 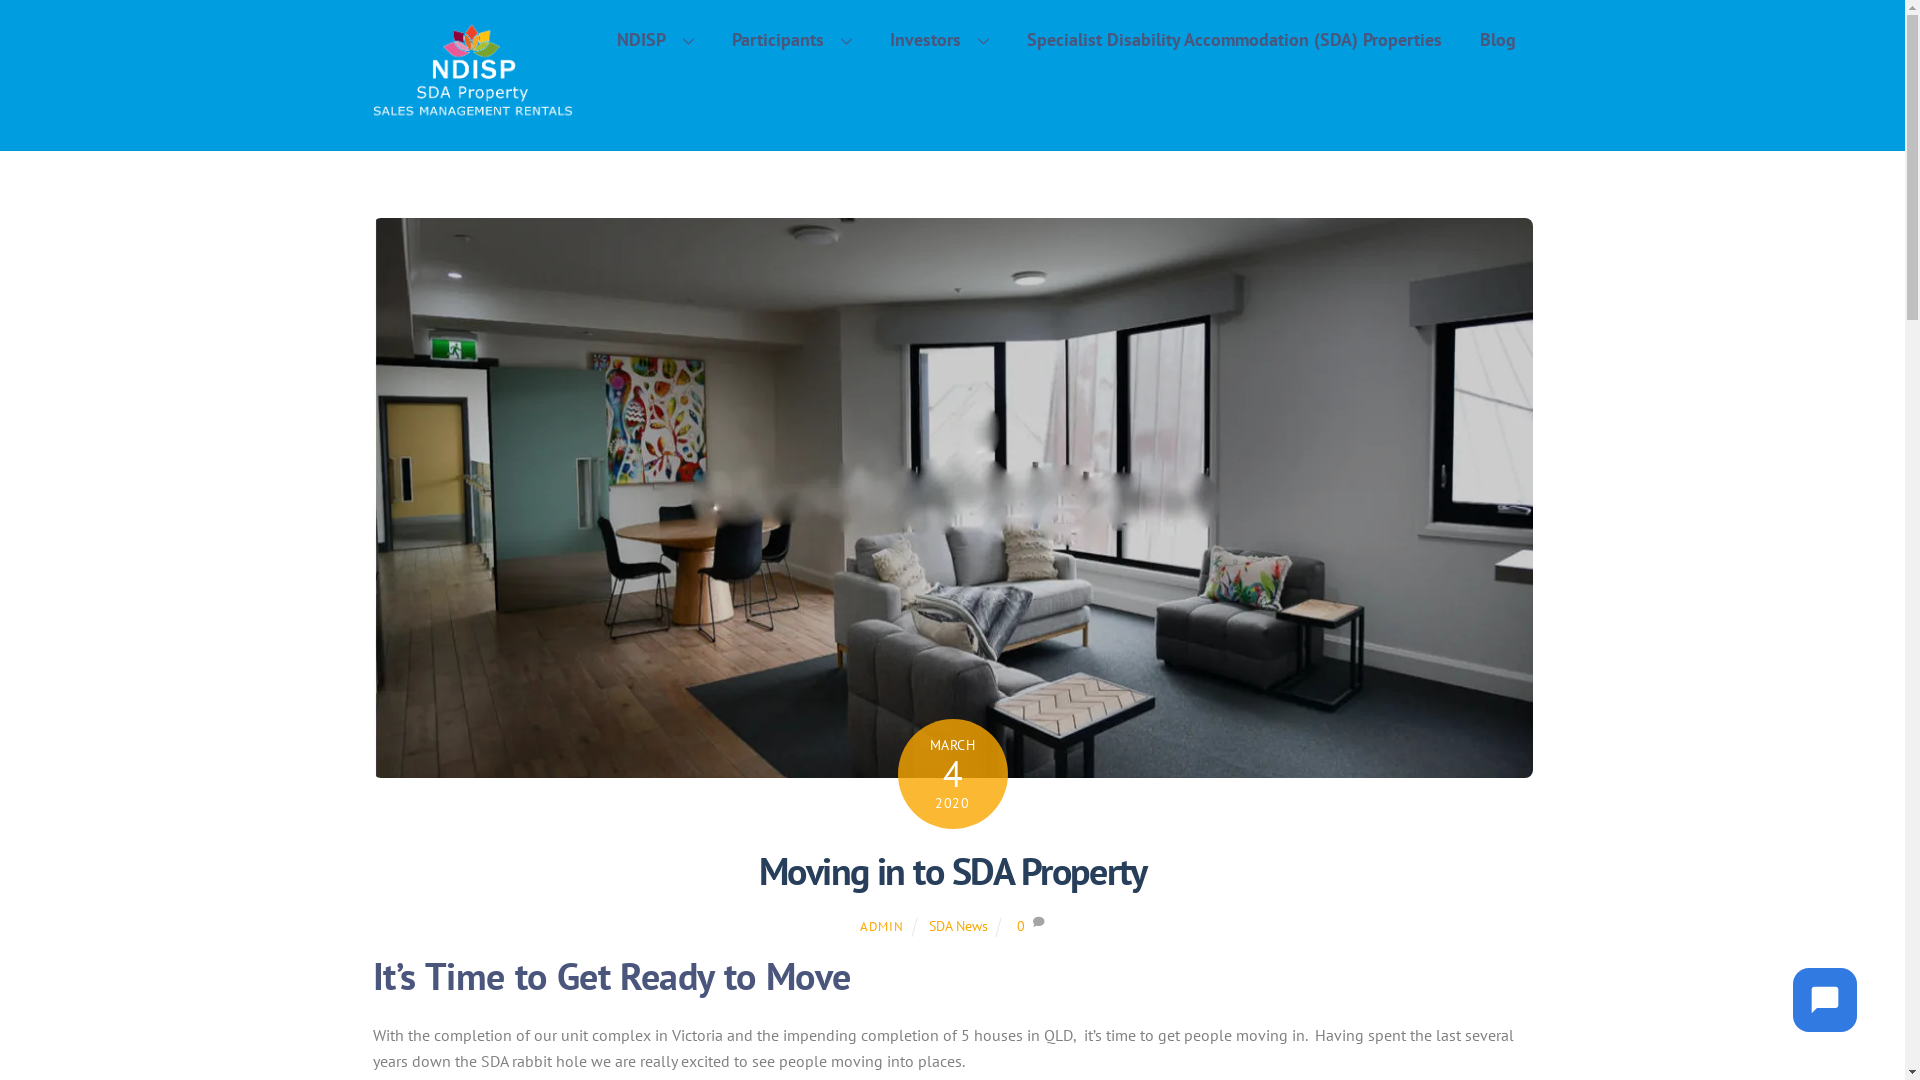 I want to click on Chatbot, so click(x=1825, y=1000).